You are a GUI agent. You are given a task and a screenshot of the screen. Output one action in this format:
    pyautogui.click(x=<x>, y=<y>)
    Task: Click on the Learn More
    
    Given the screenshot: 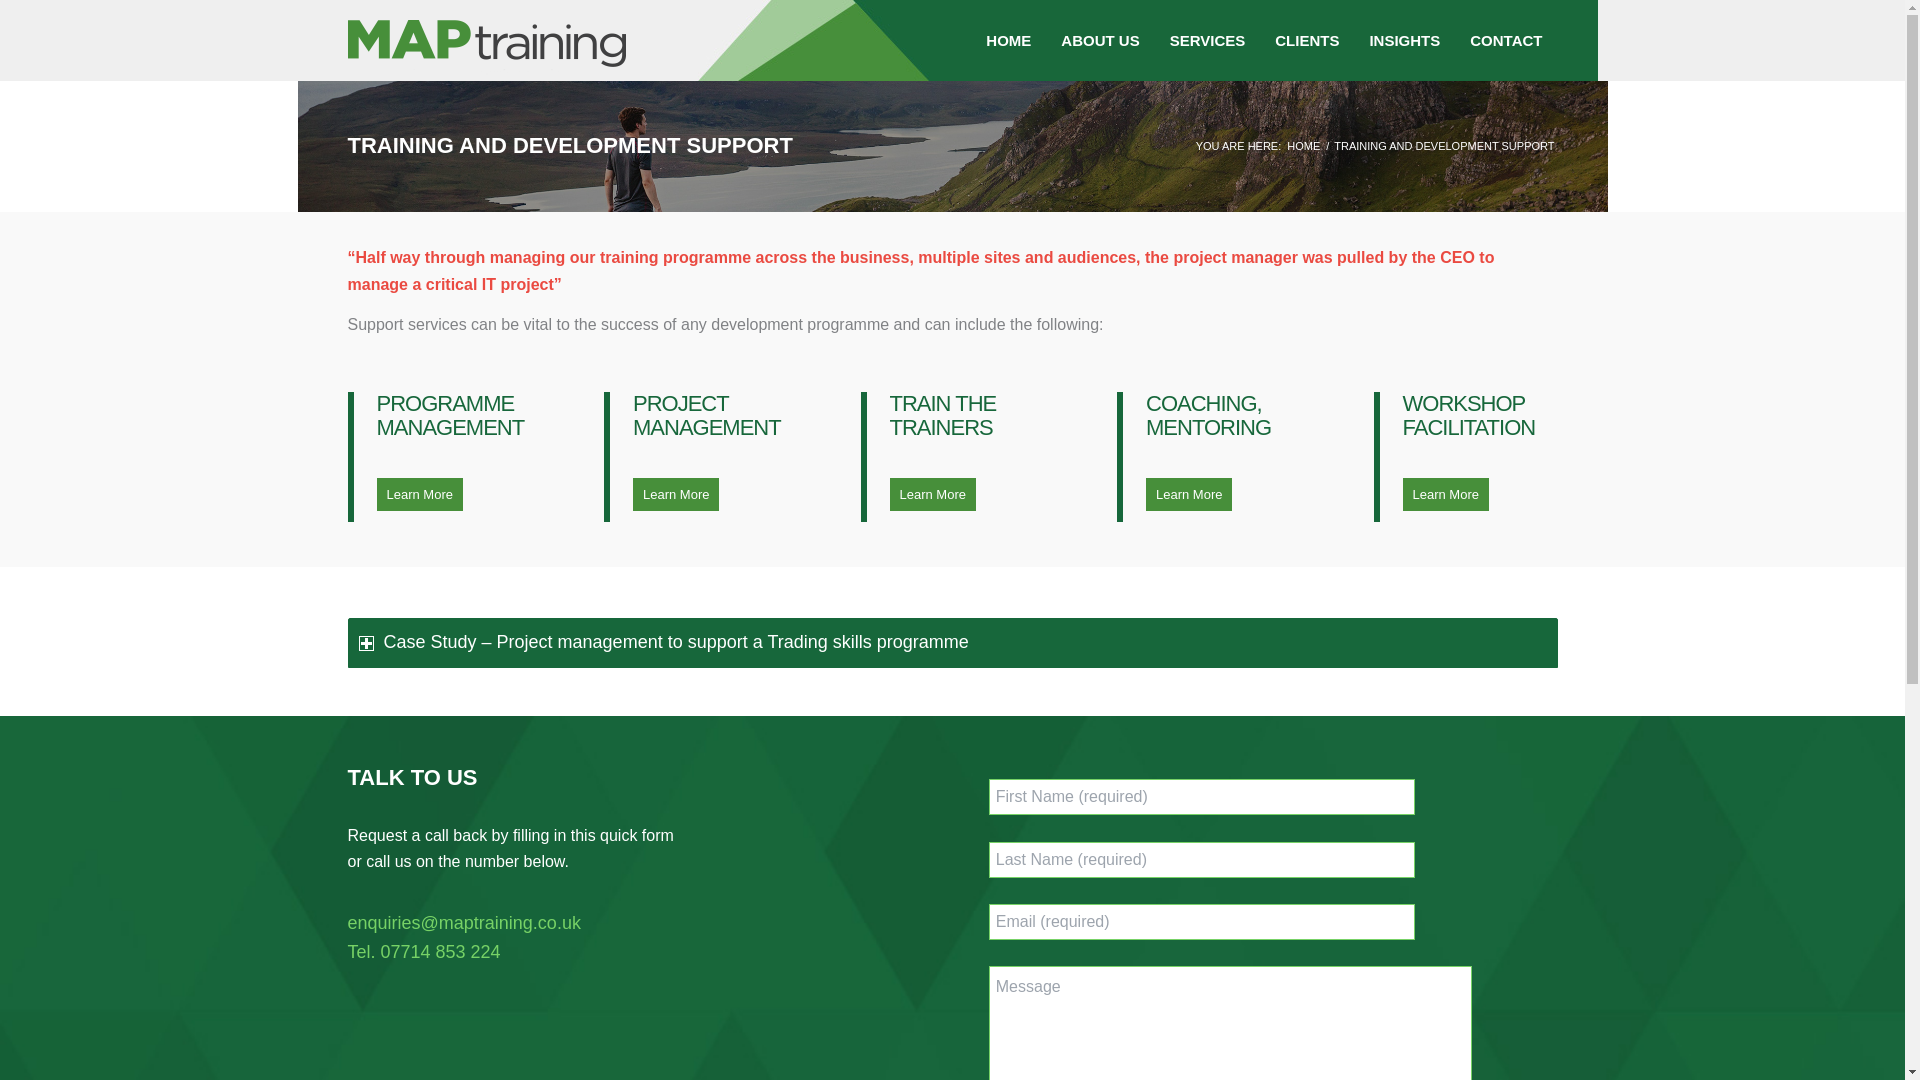 What is the action you would take?
    pyautogui.click(x=676, y=494)
    